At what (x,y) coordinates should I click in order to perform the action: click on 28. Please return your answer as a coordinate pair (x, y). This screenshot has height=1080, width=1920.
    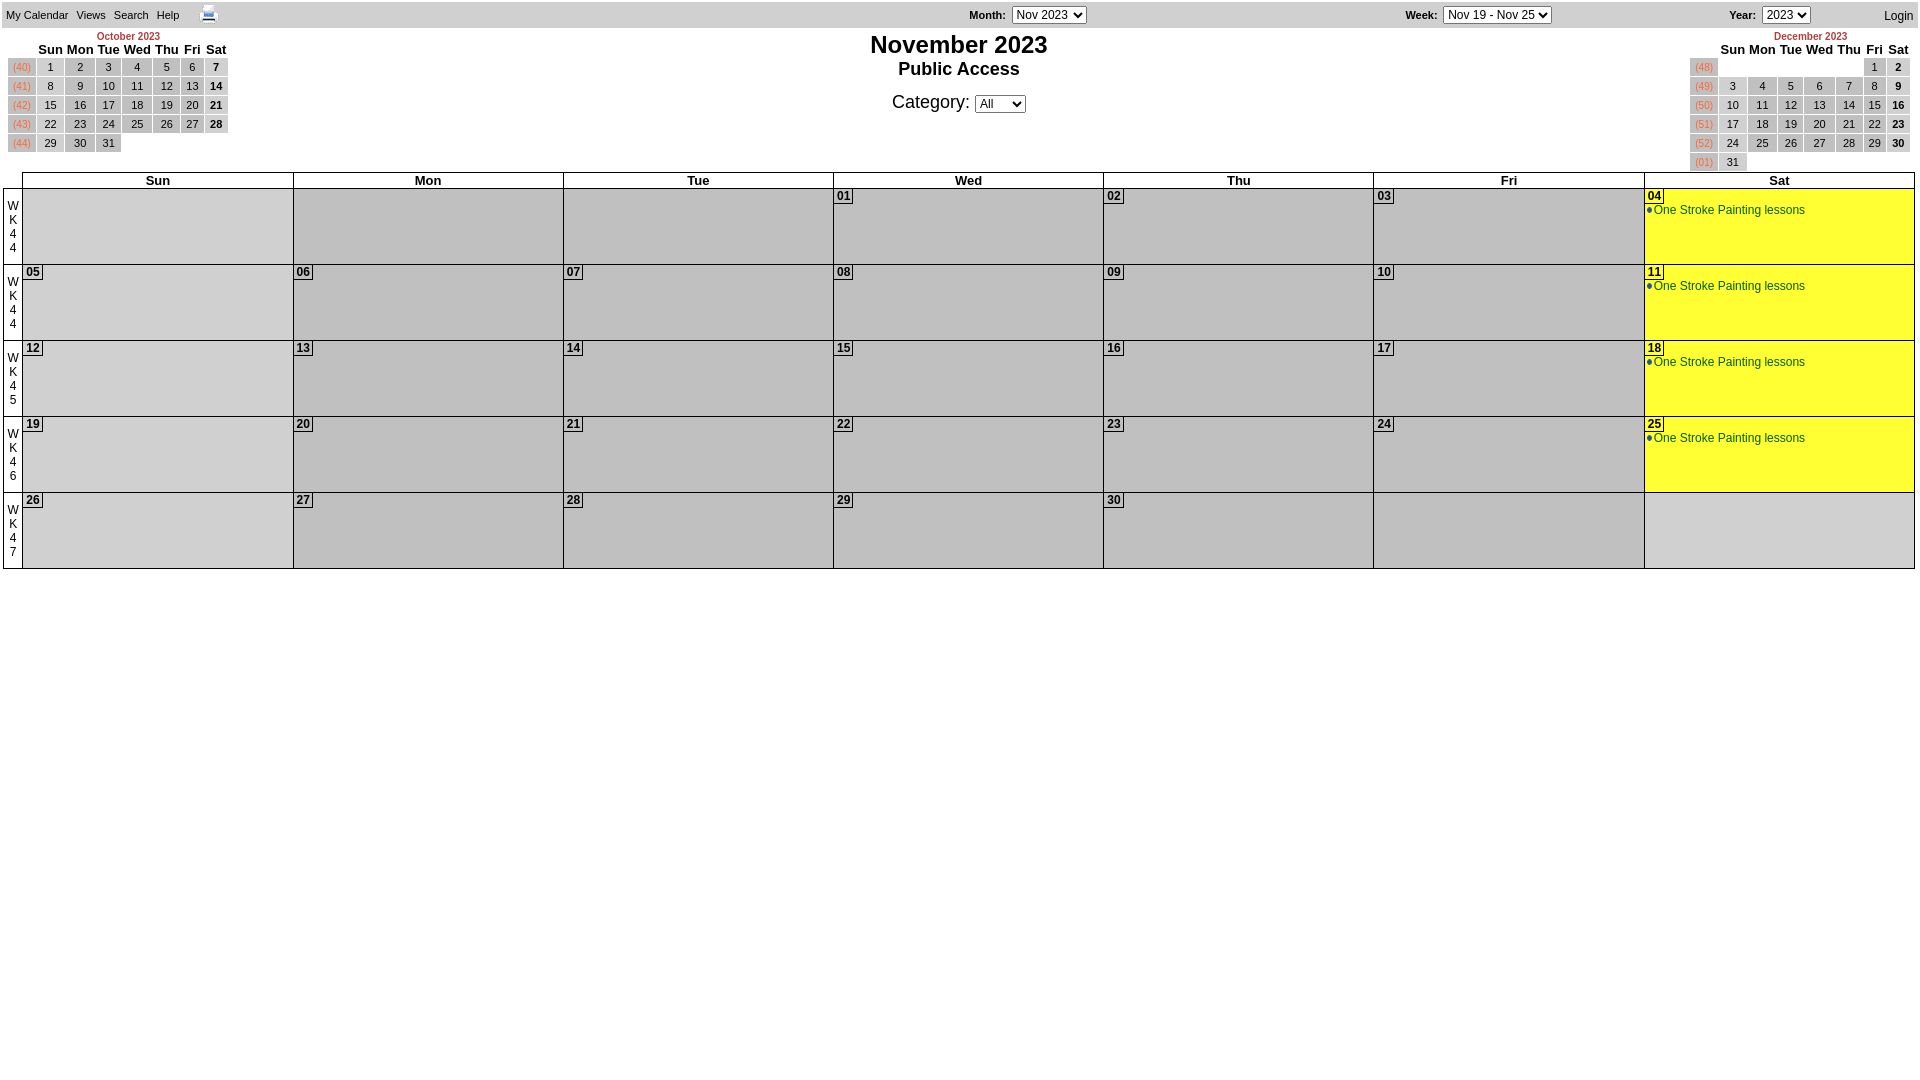
    Looking at the image, I should click on (1850, 143).